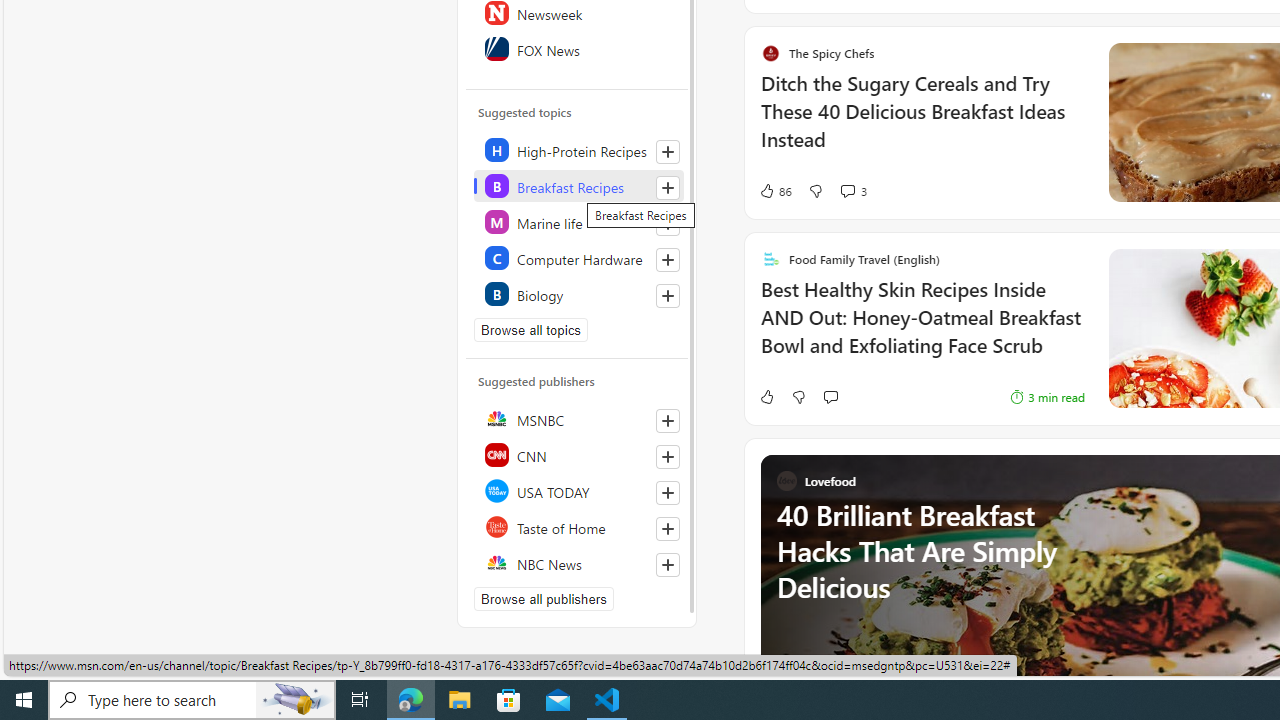 This screenshot has width=1280, height=720. I want to click on Follow this source, so click(667, 564).